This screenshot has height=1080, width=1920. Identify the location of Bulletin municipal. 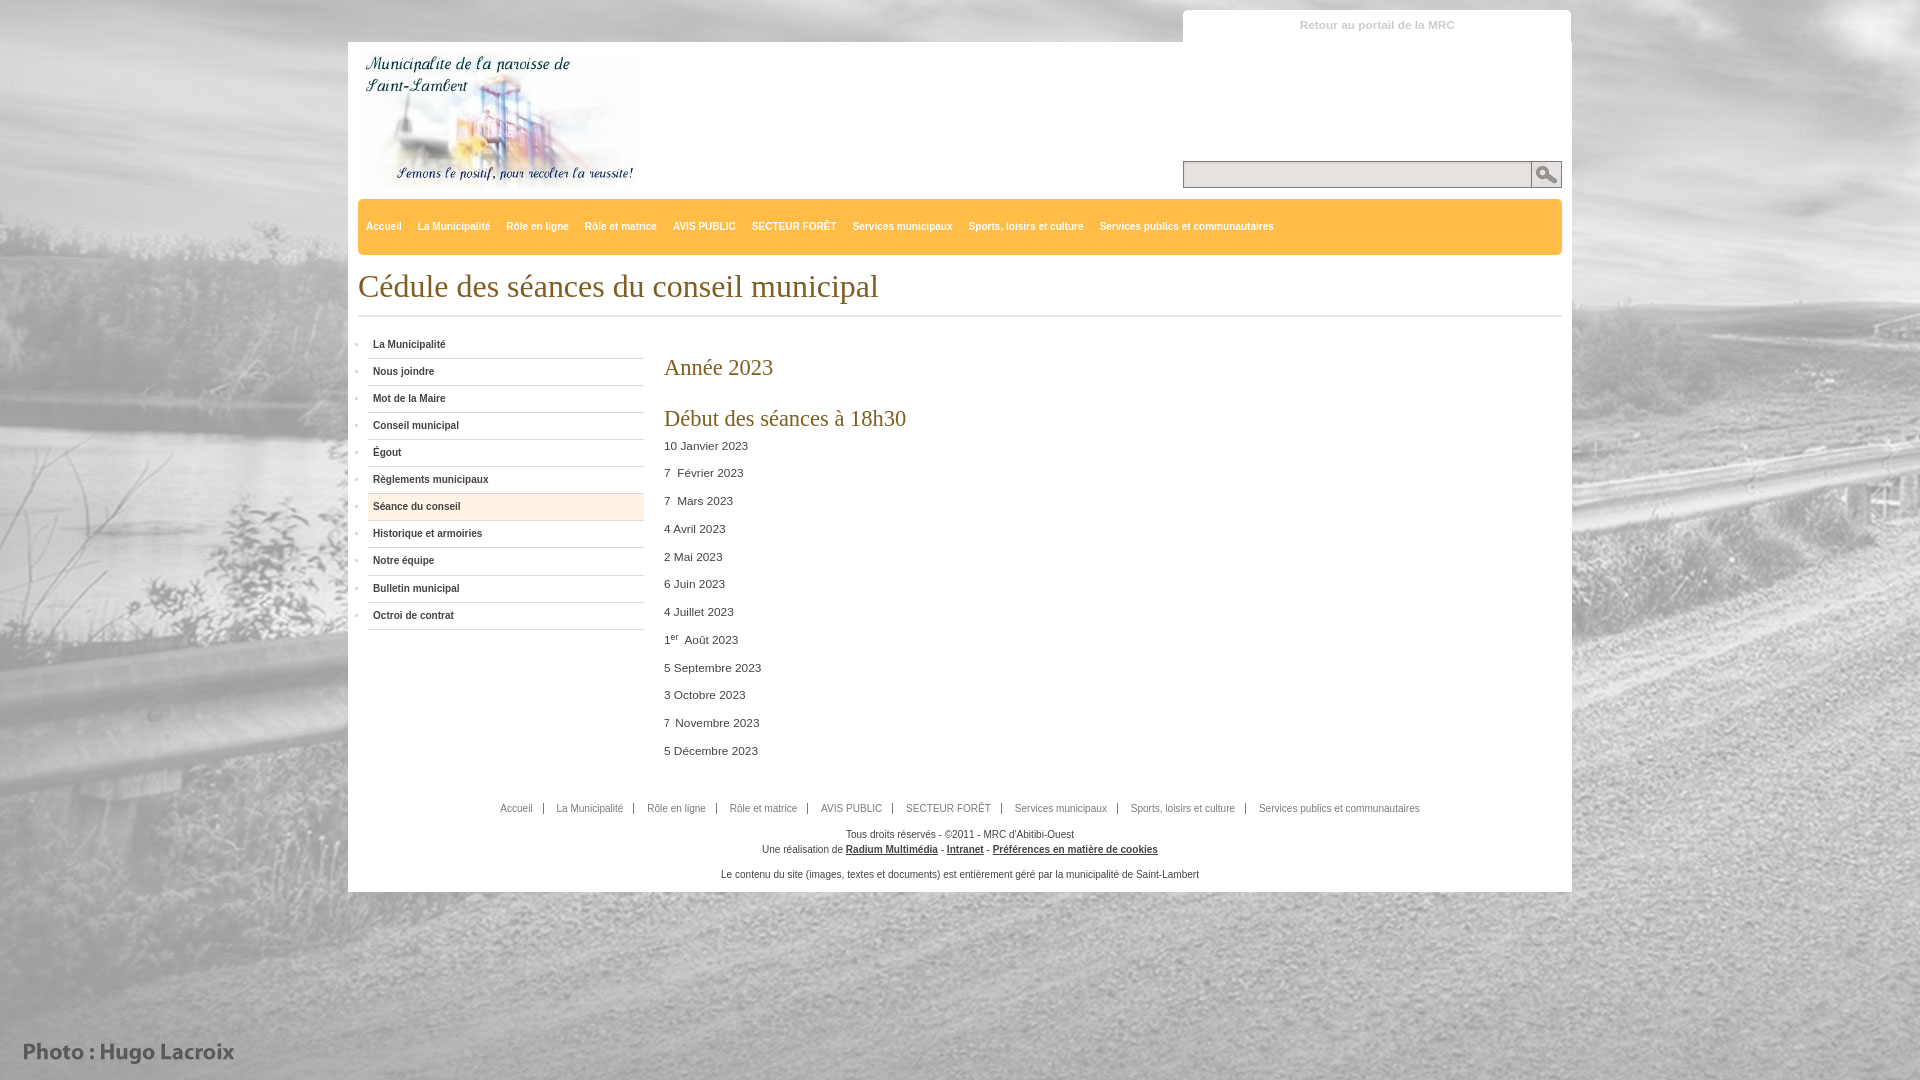
(506, 589).